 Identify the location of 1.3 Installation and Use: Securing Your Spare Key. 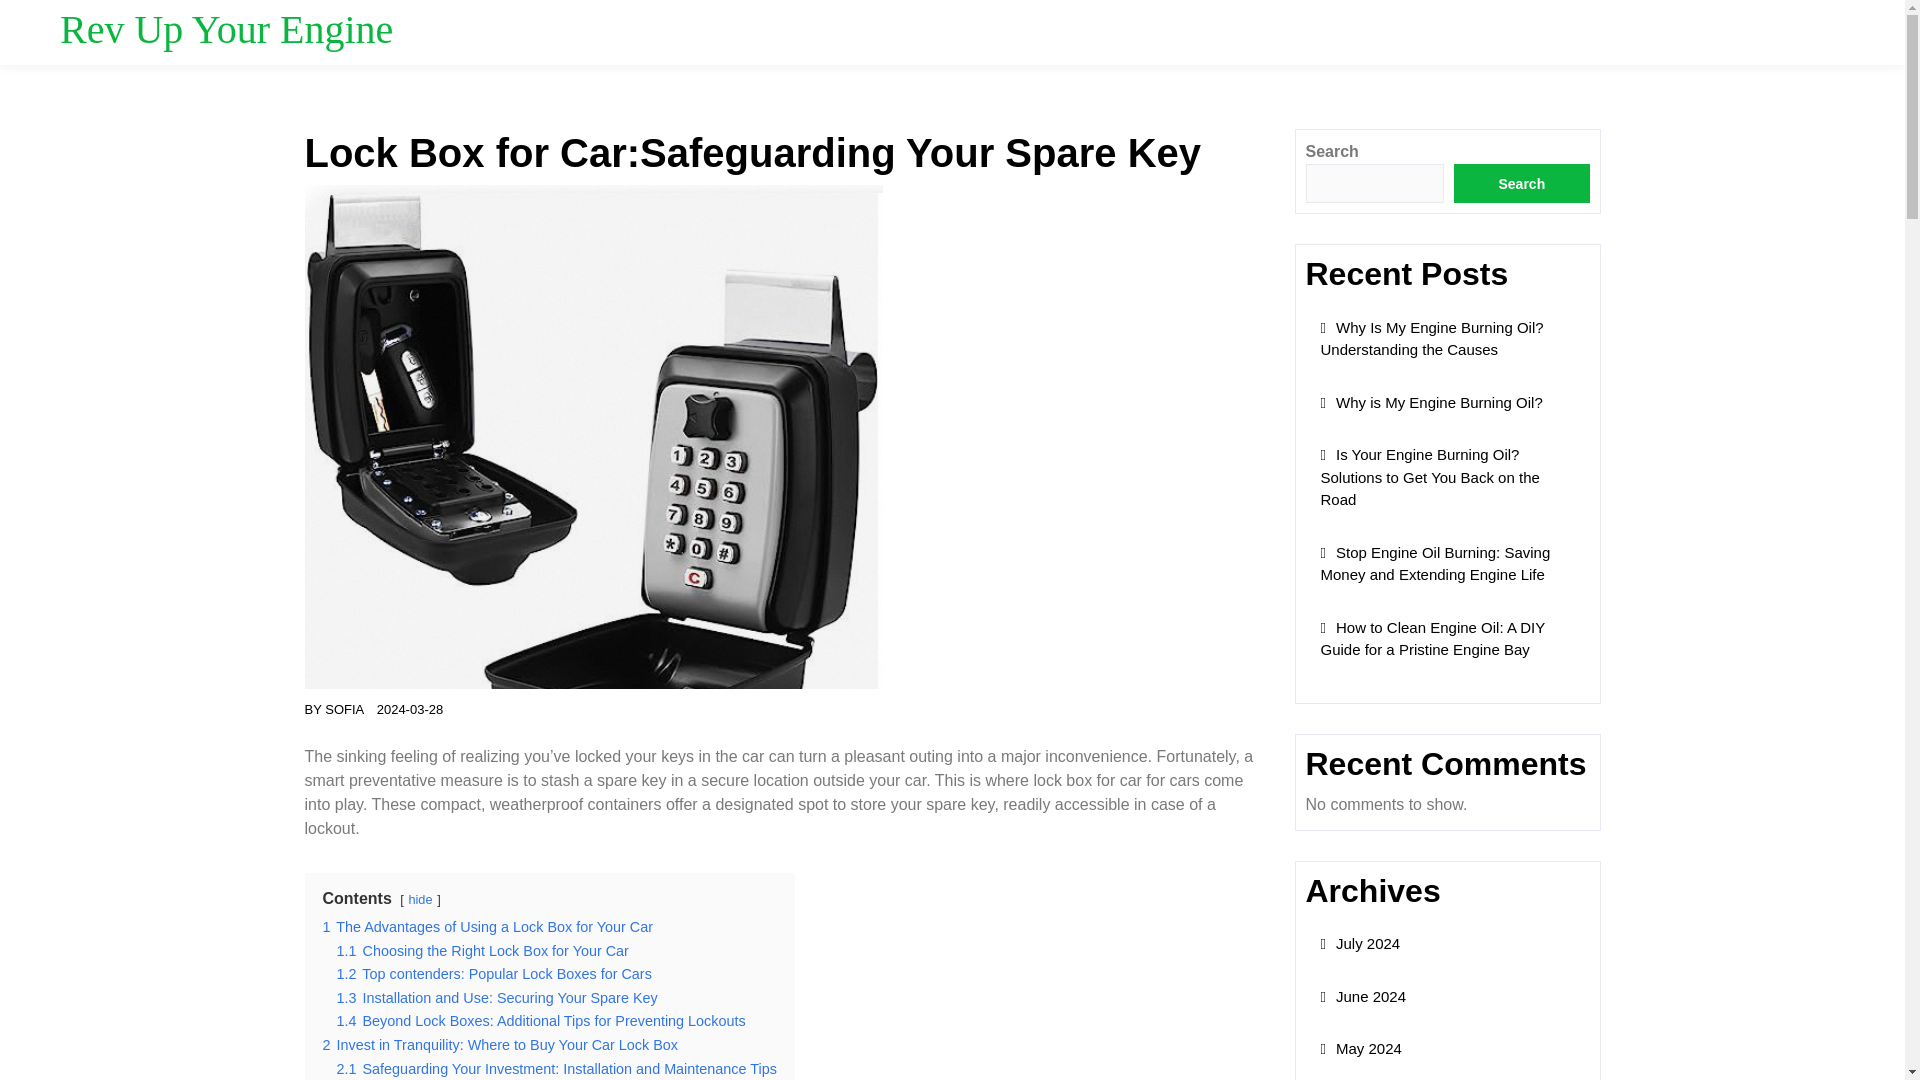
(496, 998).